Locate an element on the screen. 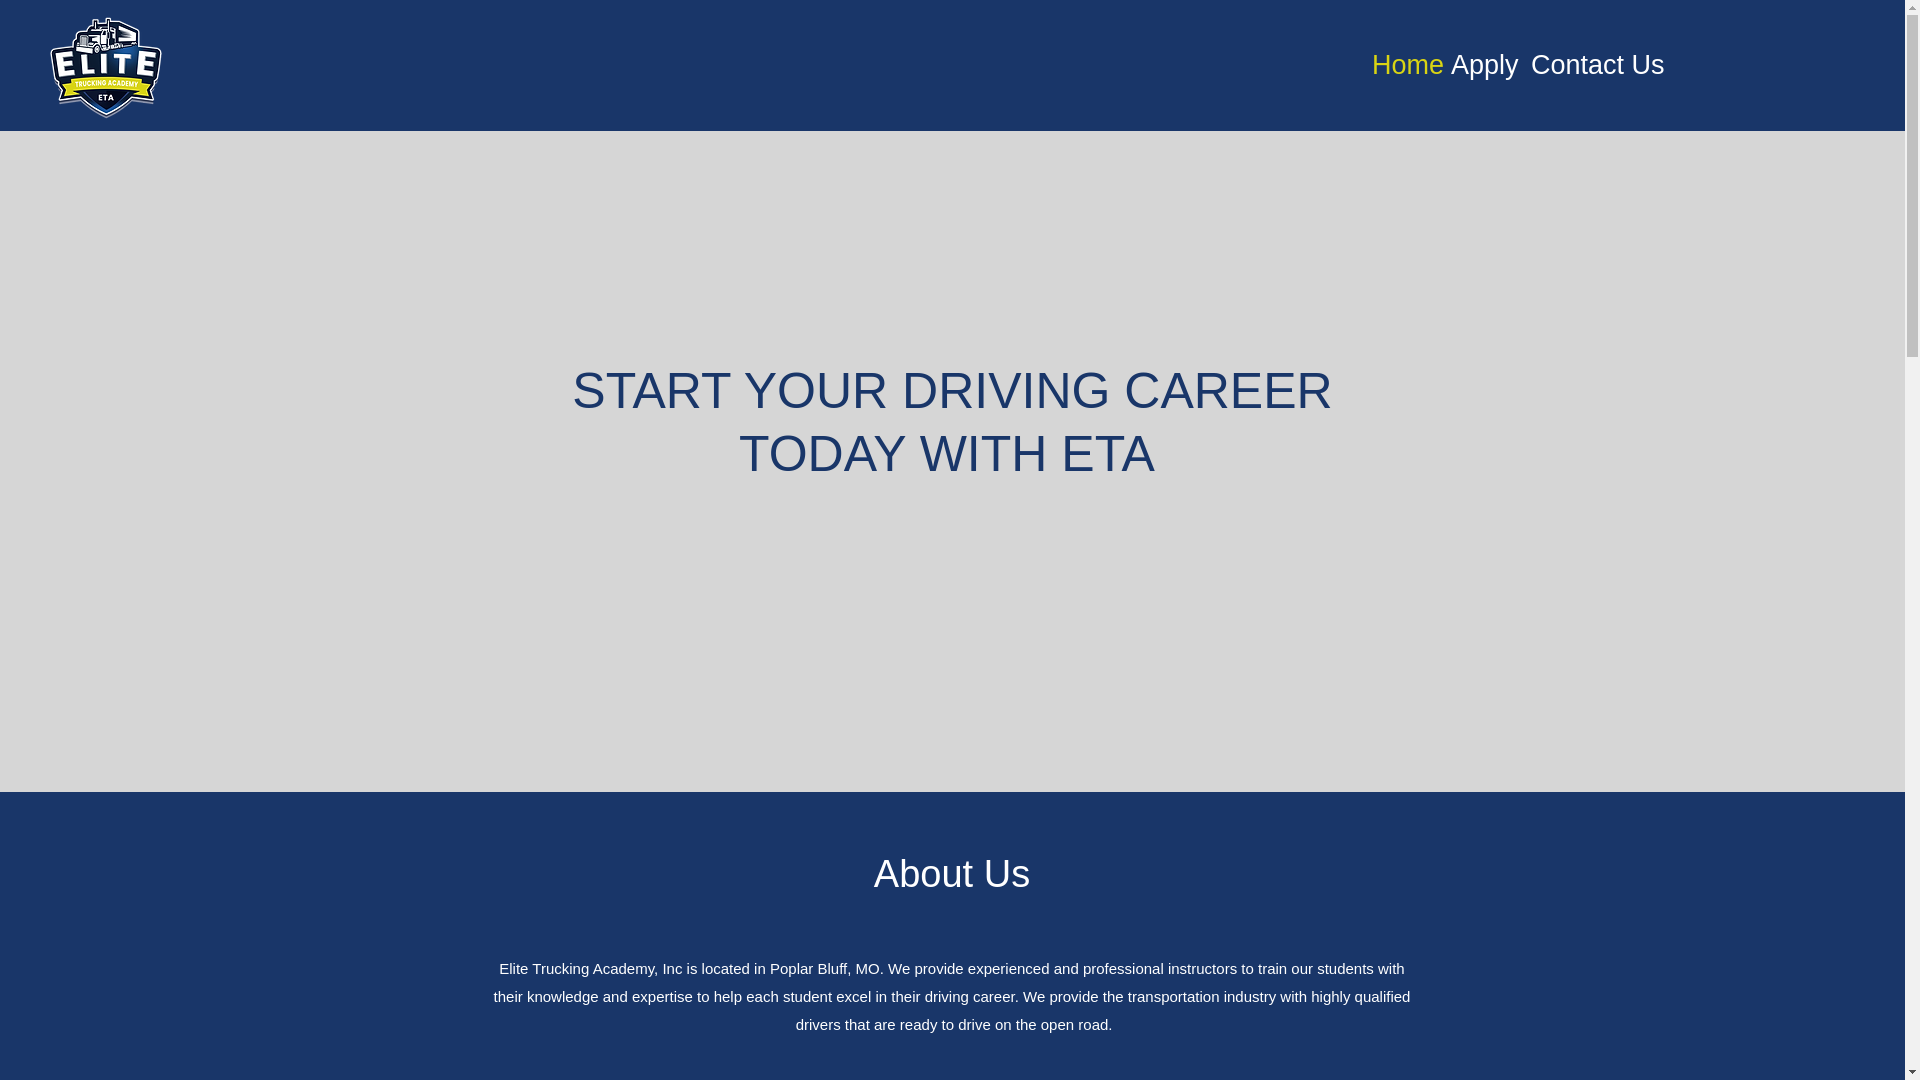 This screenshot has height=1080, width=1920. Contact Us is located at coordinates (1586, 65).